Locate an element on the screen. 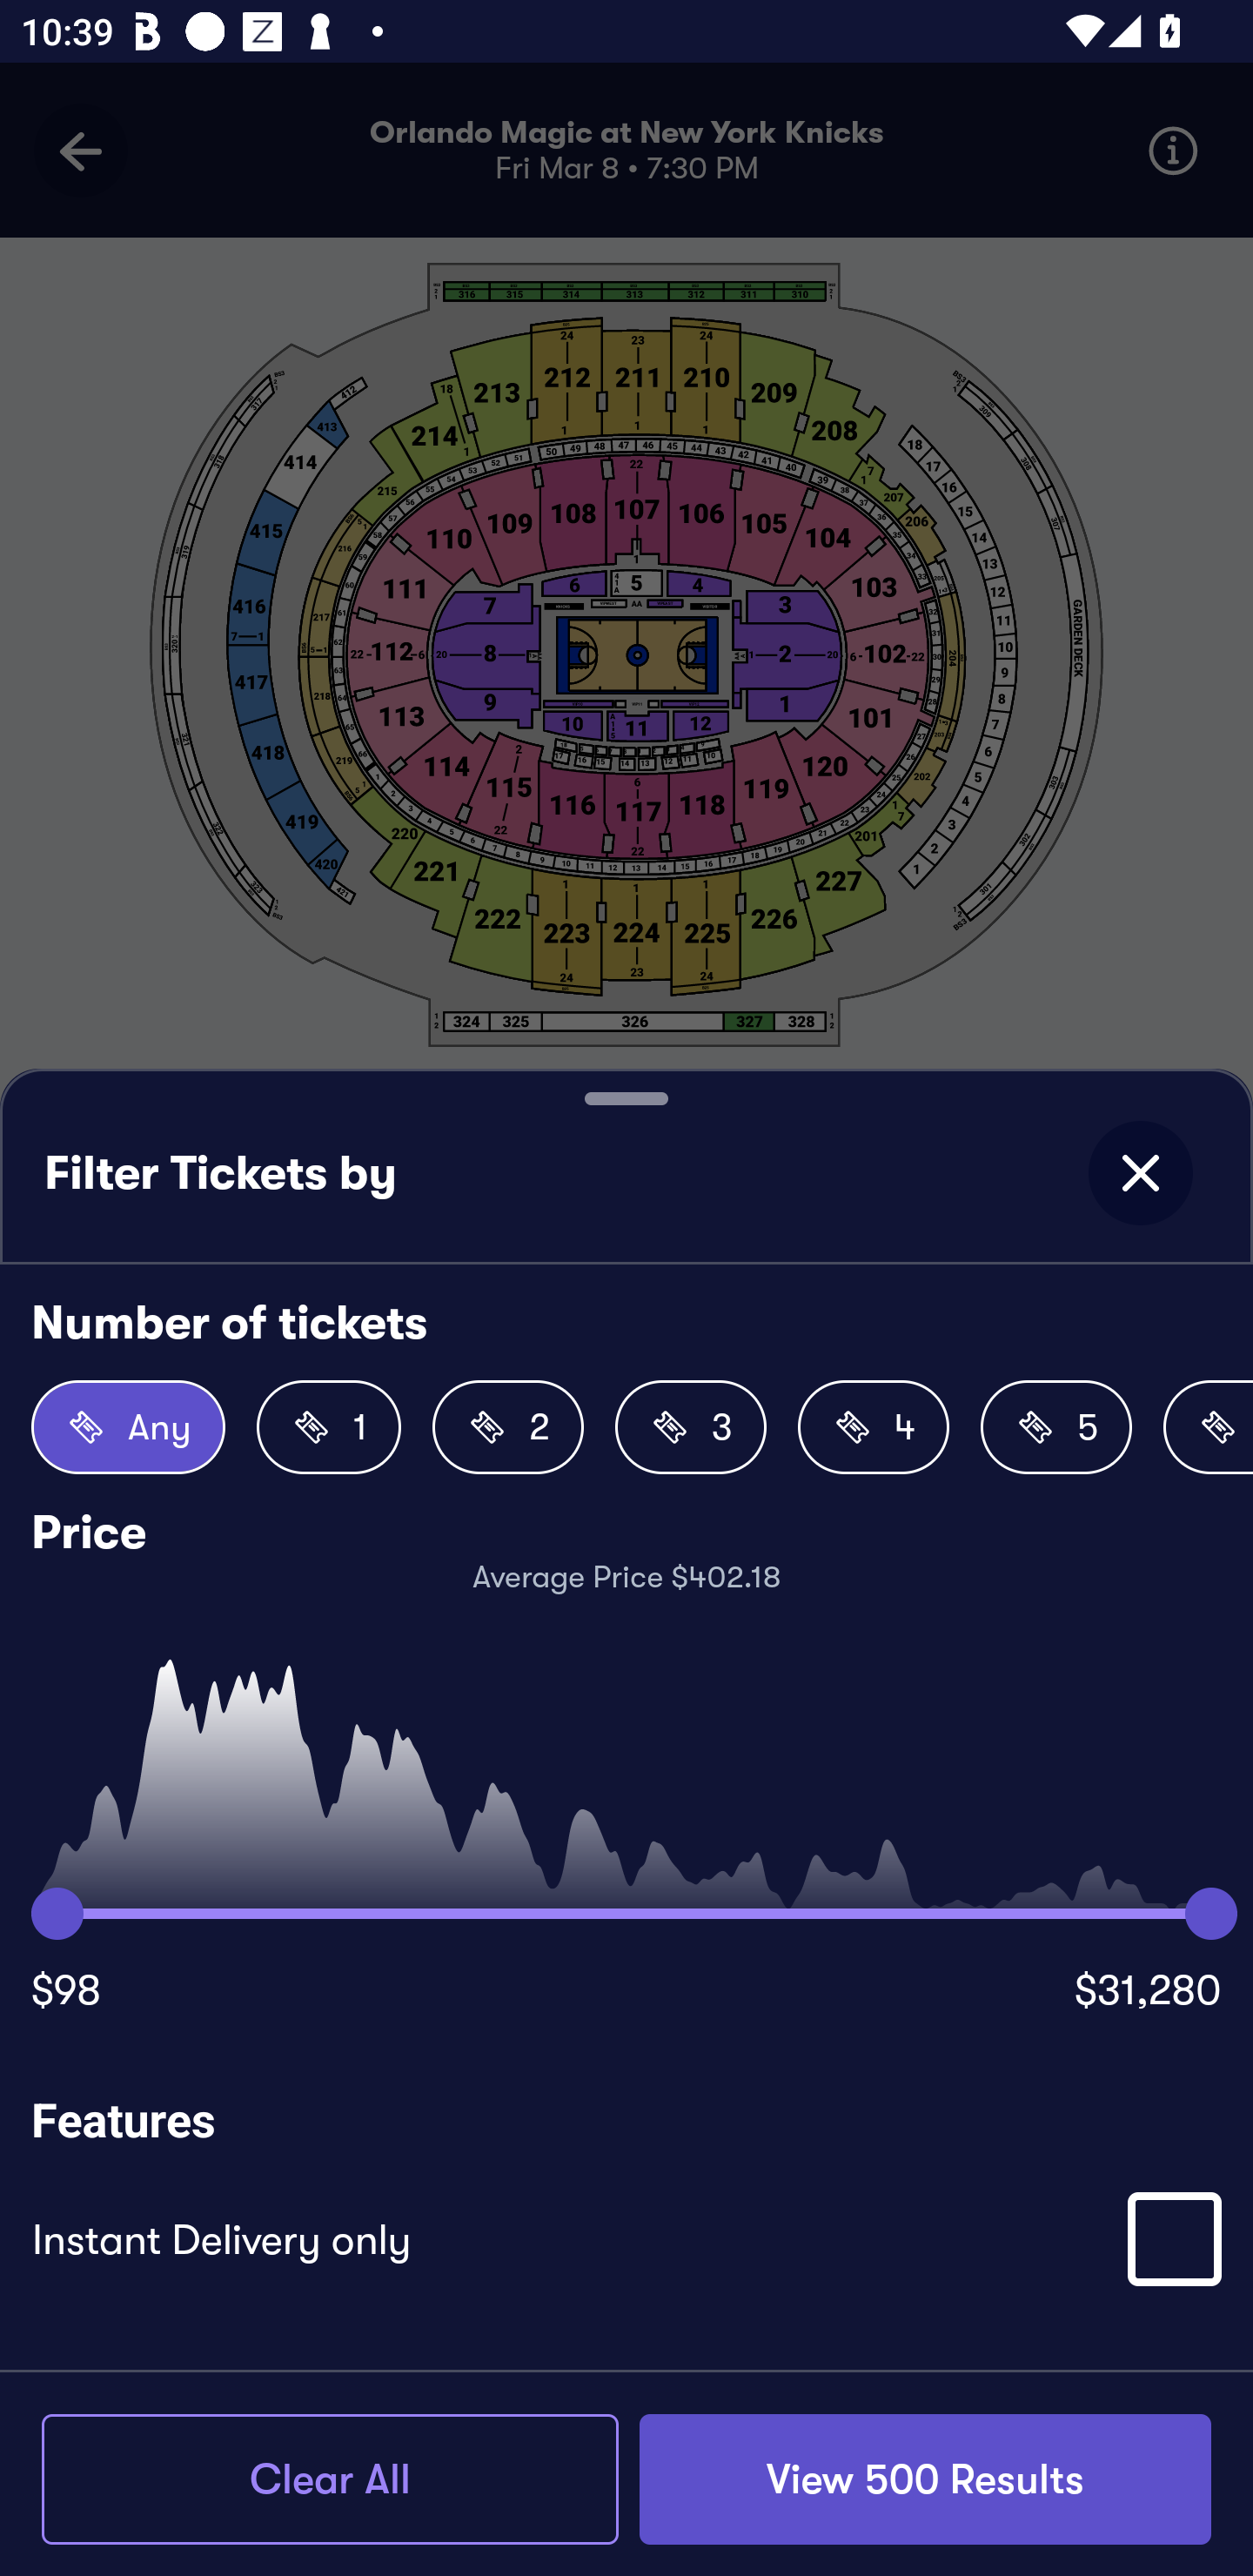 This screenshot has height=2576, width=1253. 3 is located at coordinates (691, 1427).